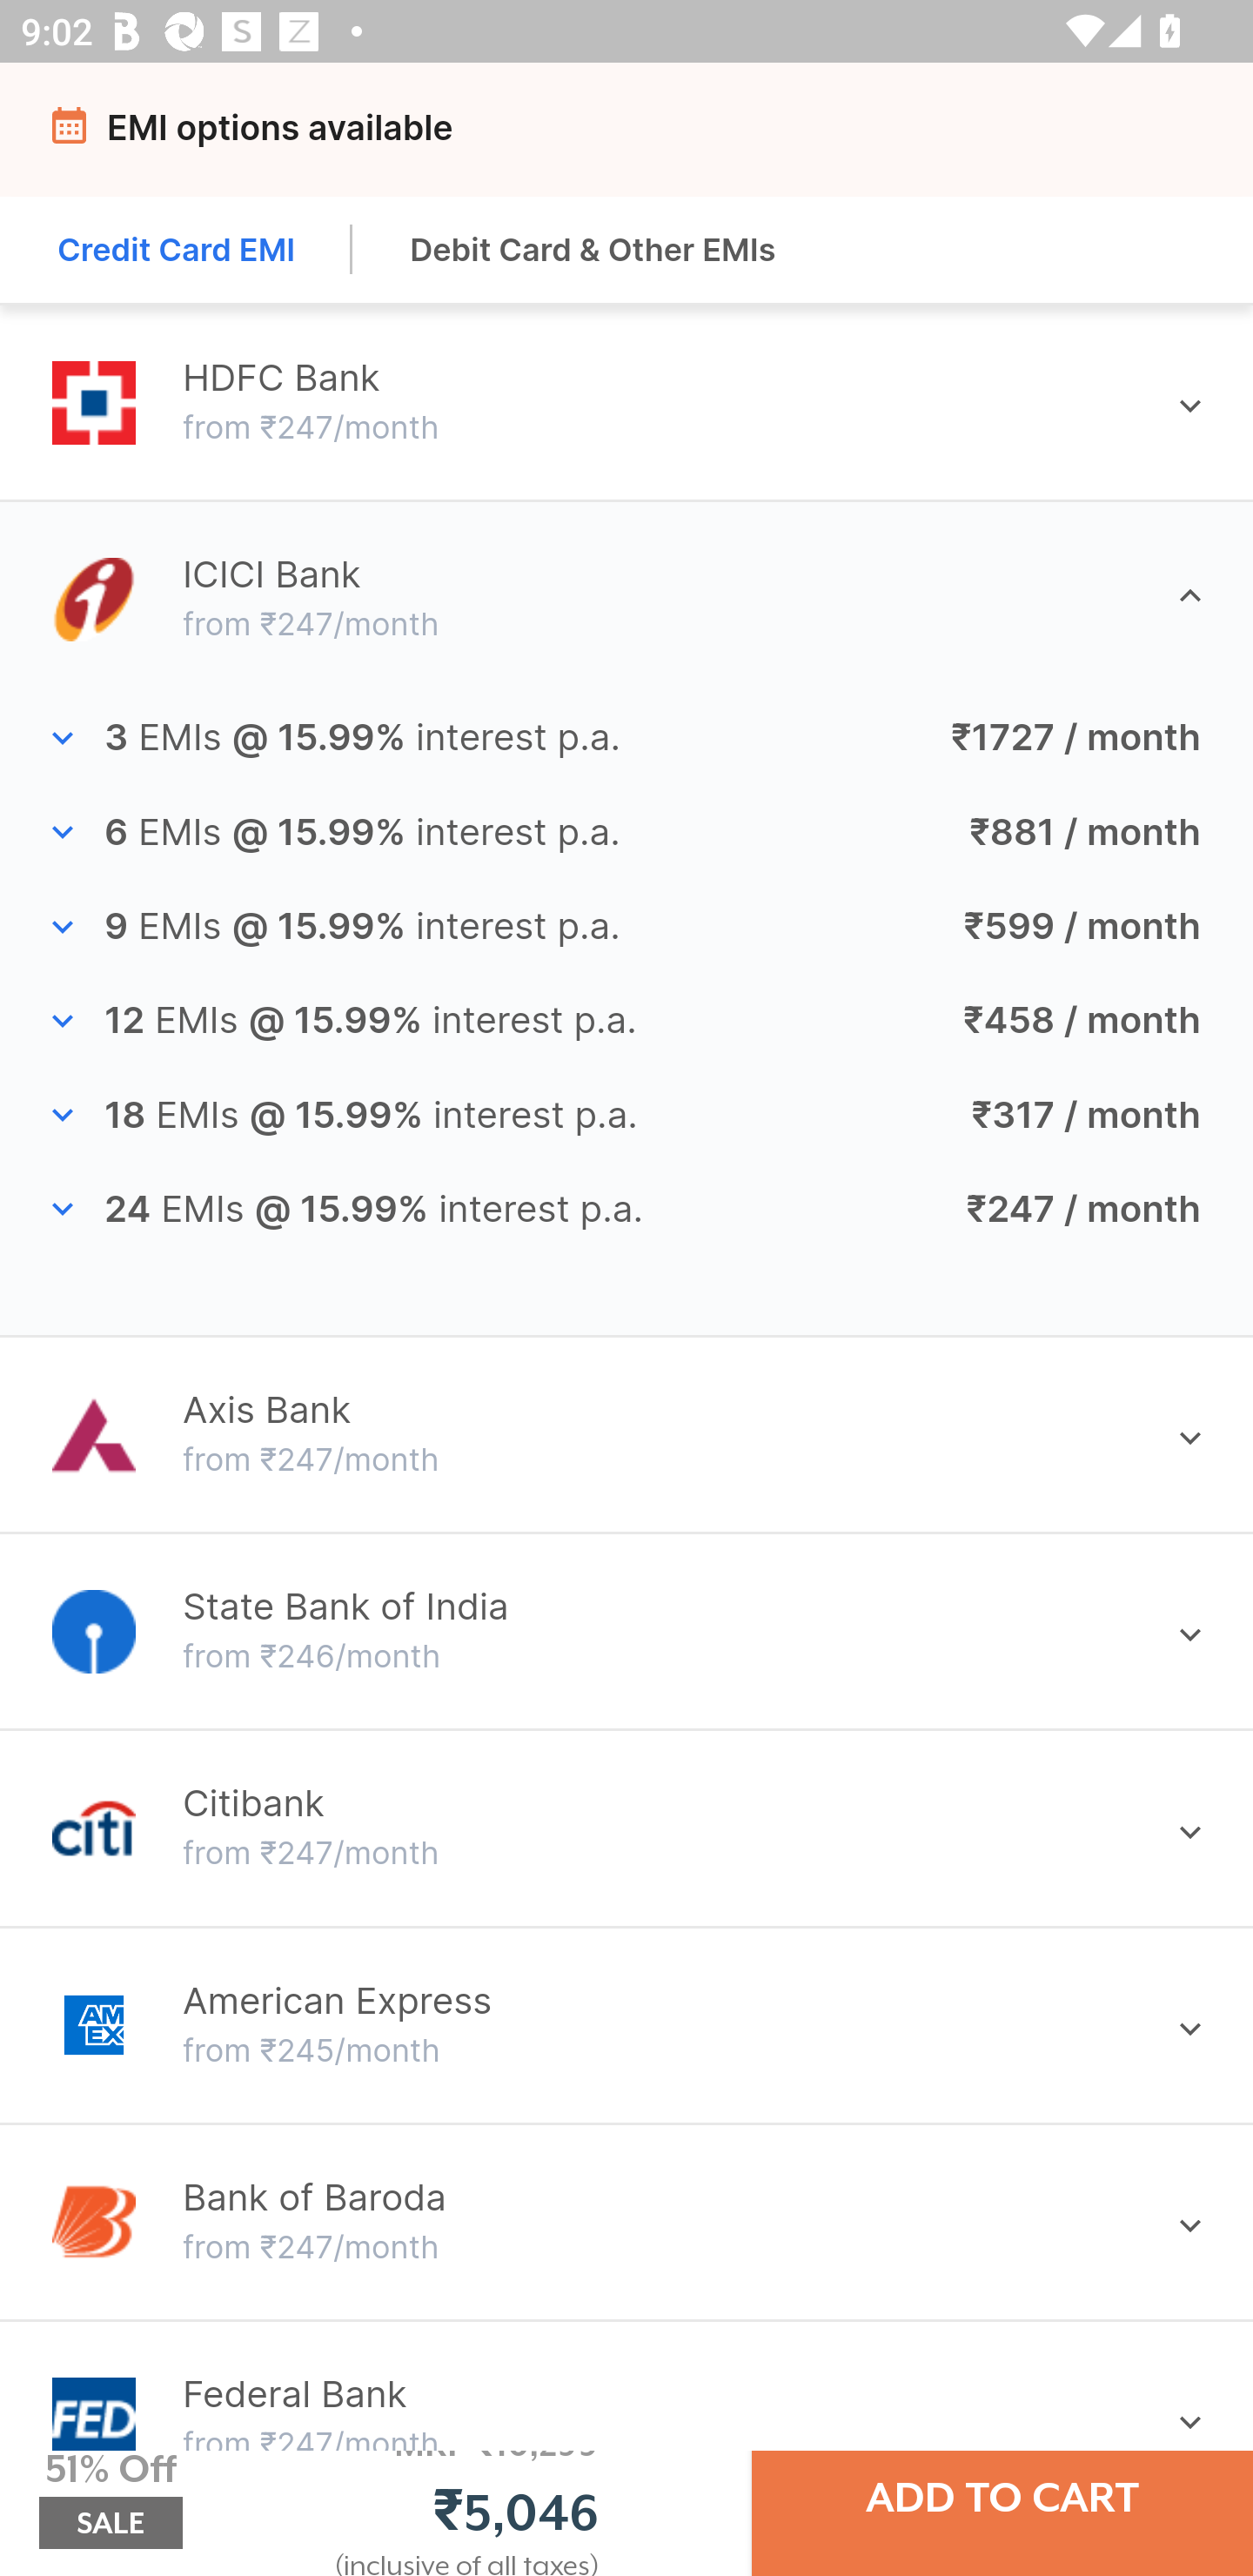 The image size is (1253, 2576). What do you see at coordinates (626, 927) in the screenshot?
I see `9 EMIs @ 15.99% interest p.a. ₹599 / month` at bounding box center [626, 927].